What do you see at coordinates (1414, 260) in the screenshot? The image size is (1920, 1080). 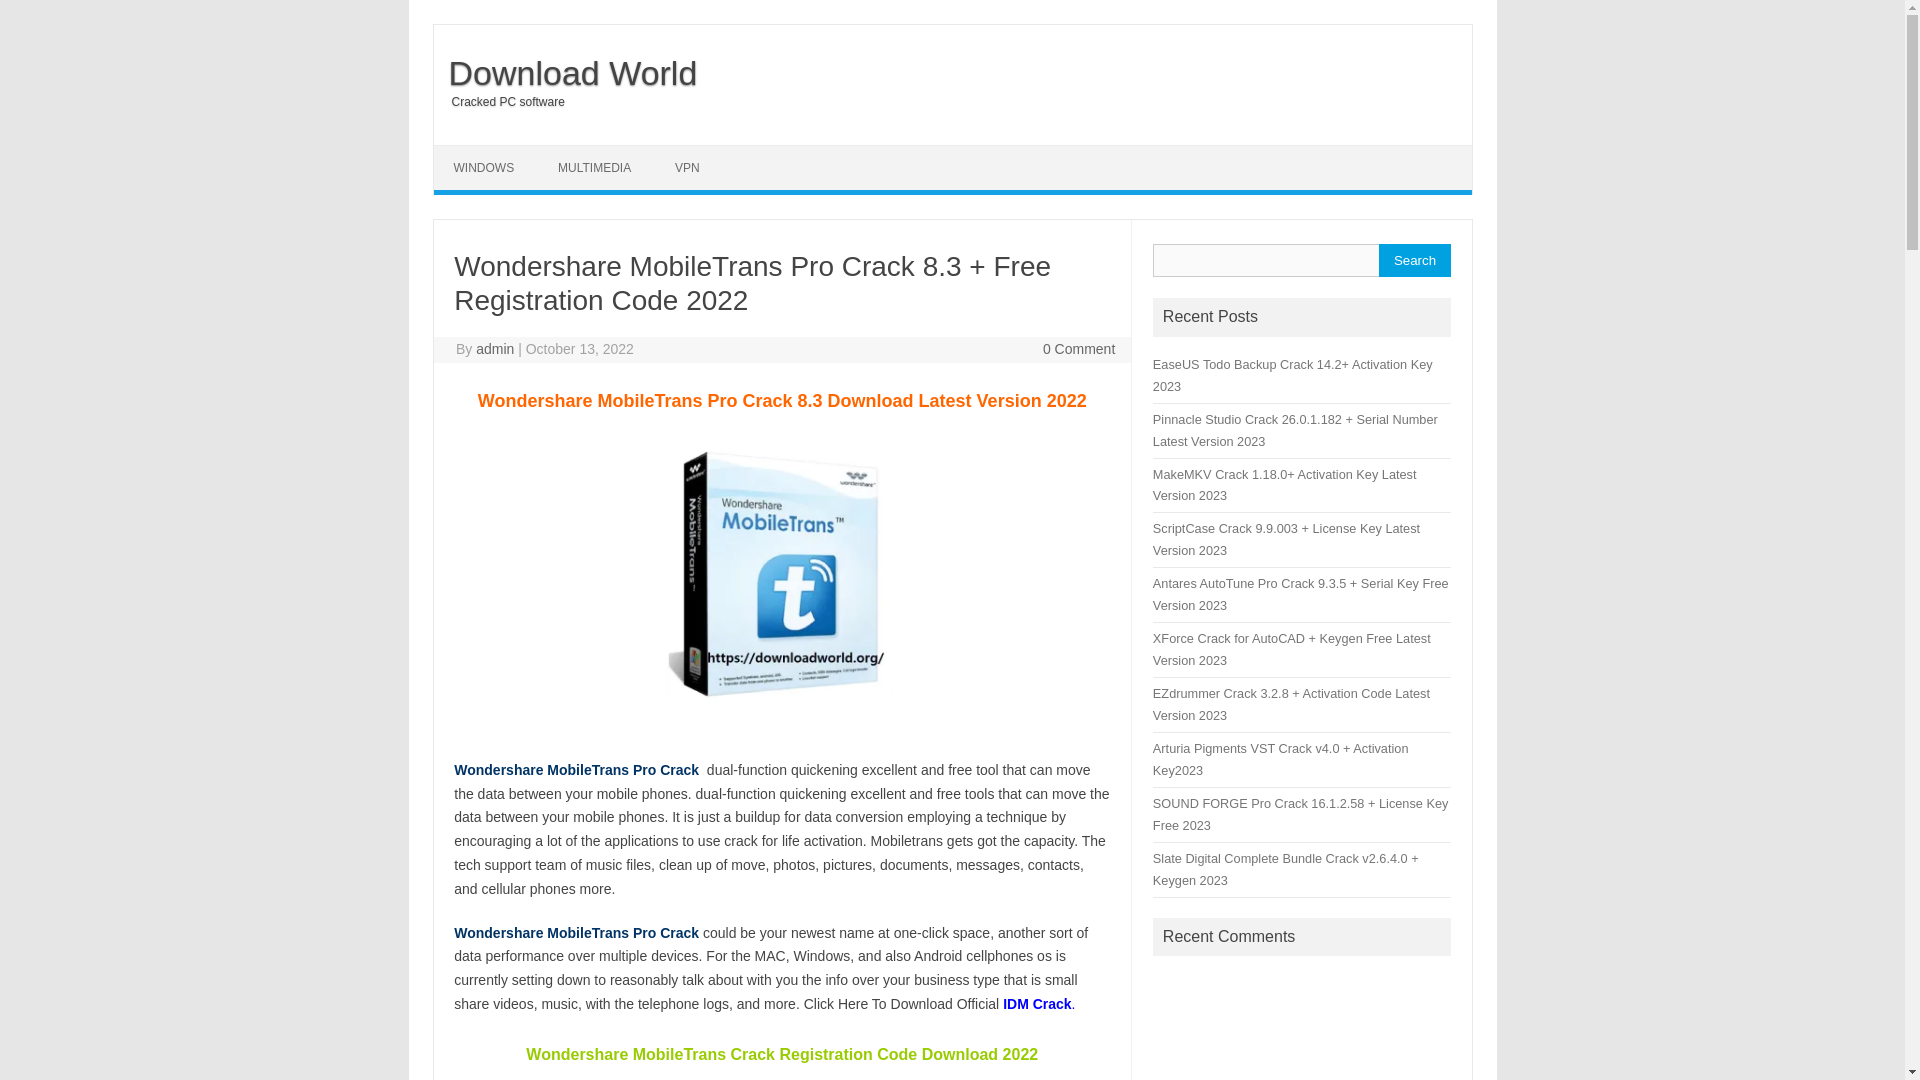 I see `Search` at bounding box center [1414, 260].